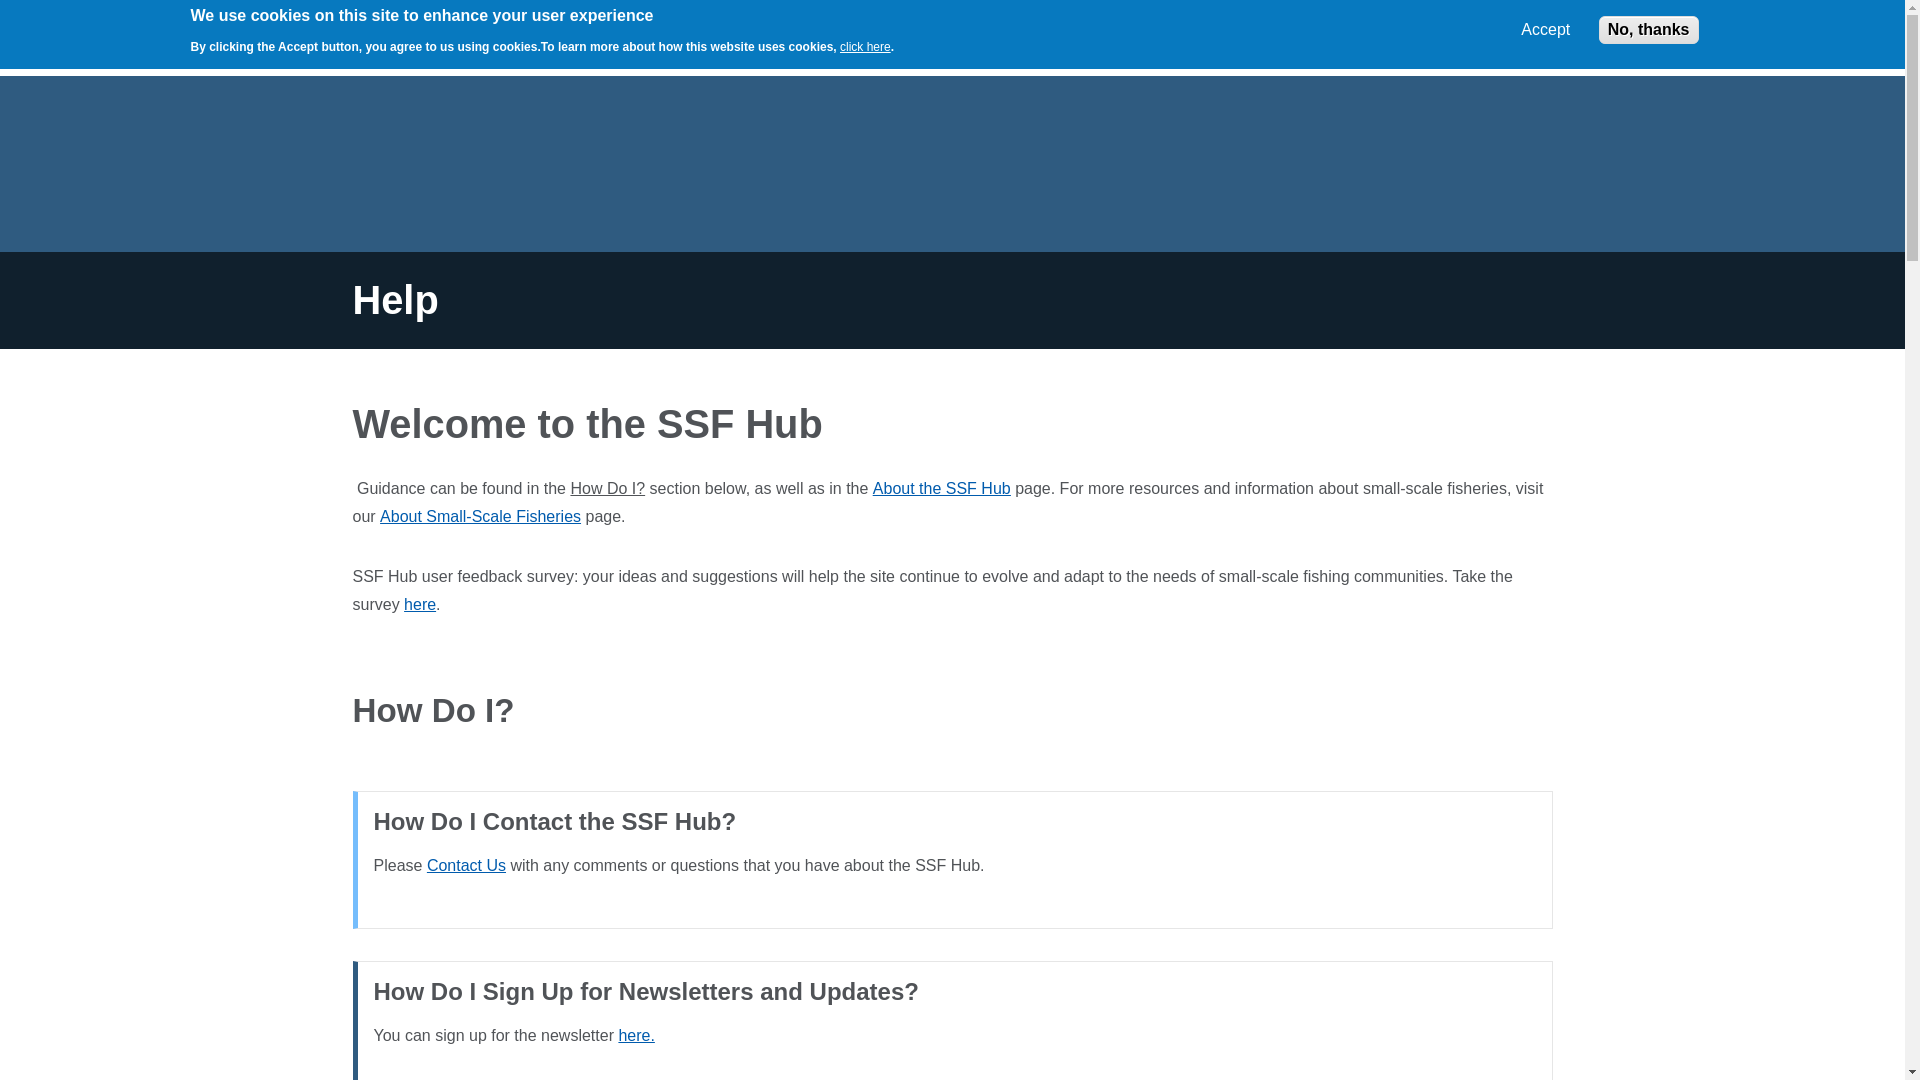 Image resolution: width=1920 pixels, height=1080 pixels. What do you see at coordinates (419, 604) in the screenshot?
I see `User feedback survey` at bounding box center [419, 604].